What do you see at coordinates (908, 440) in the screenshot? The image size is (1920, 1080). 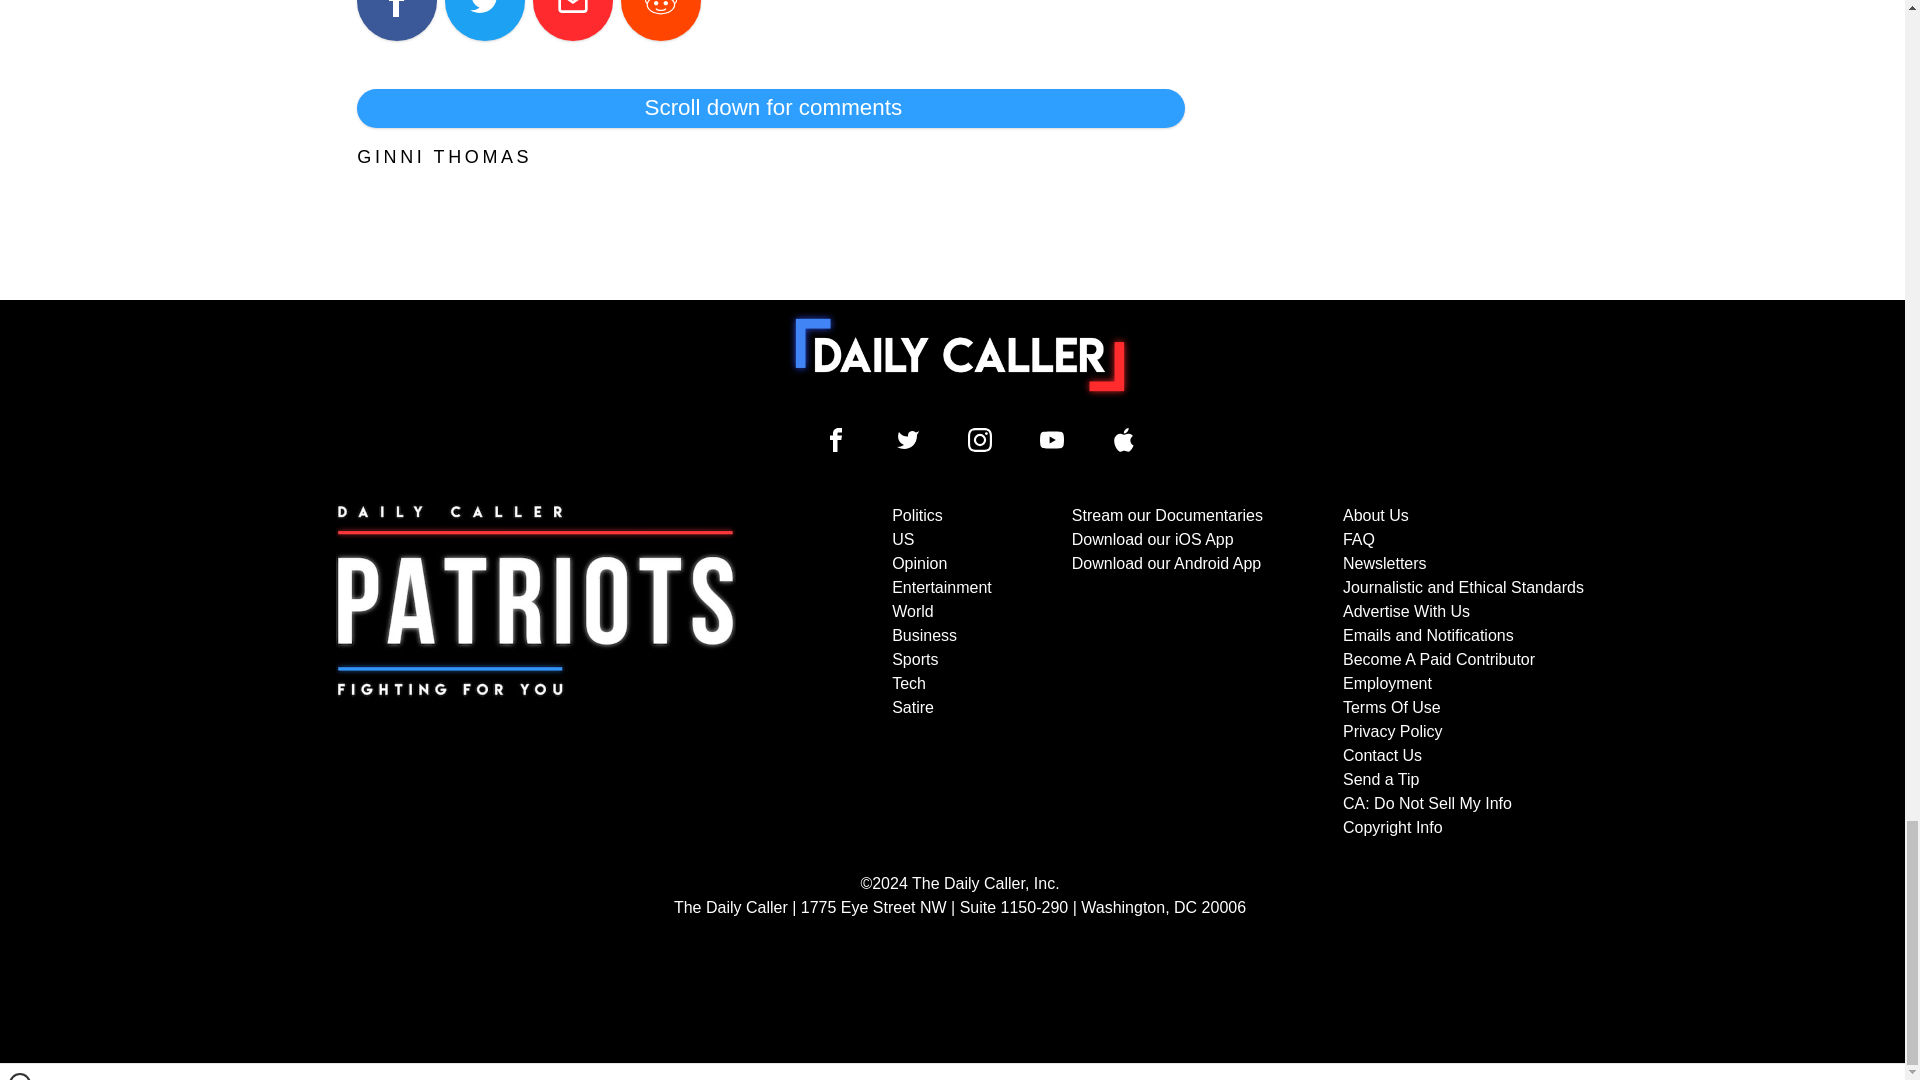 I see `Daily Caller Twitter` at bounding box center [908, 440].